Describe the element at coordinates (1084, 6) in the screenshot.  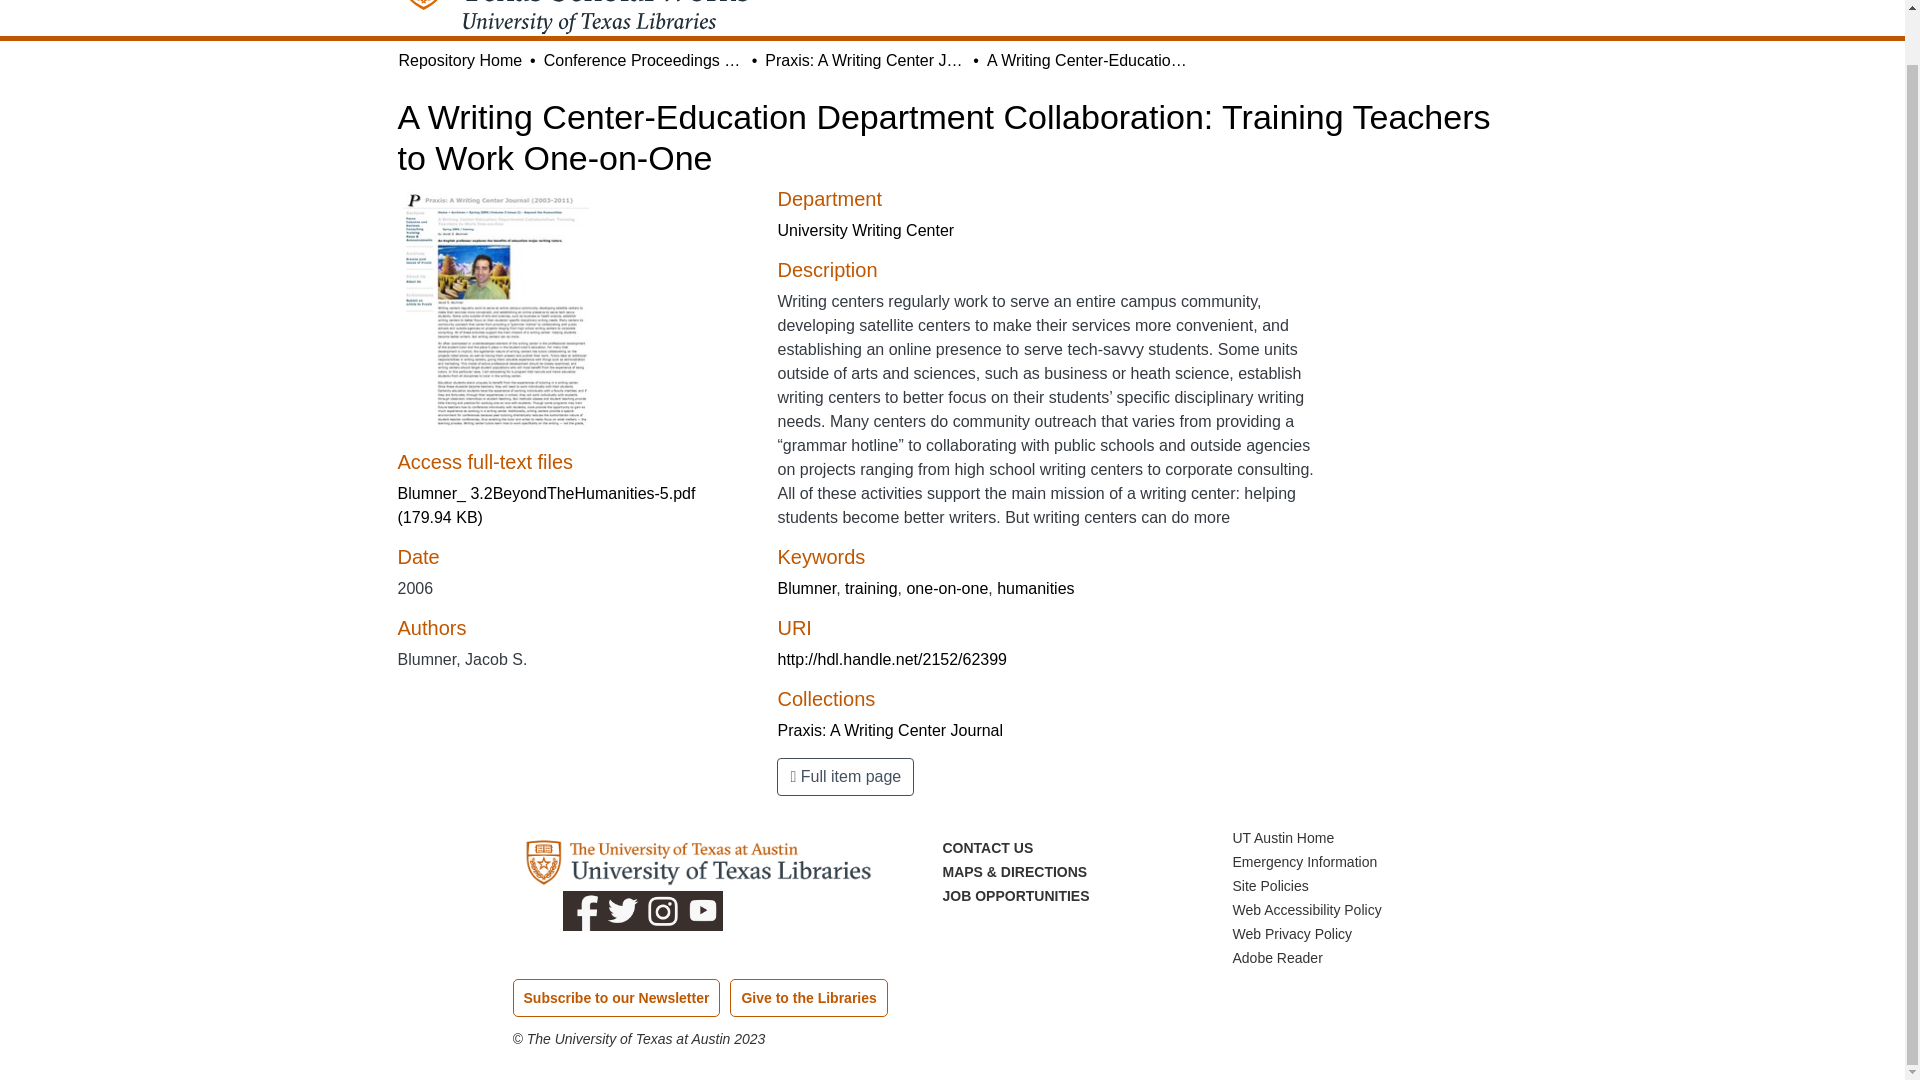
I see `All of TSW` at that location.